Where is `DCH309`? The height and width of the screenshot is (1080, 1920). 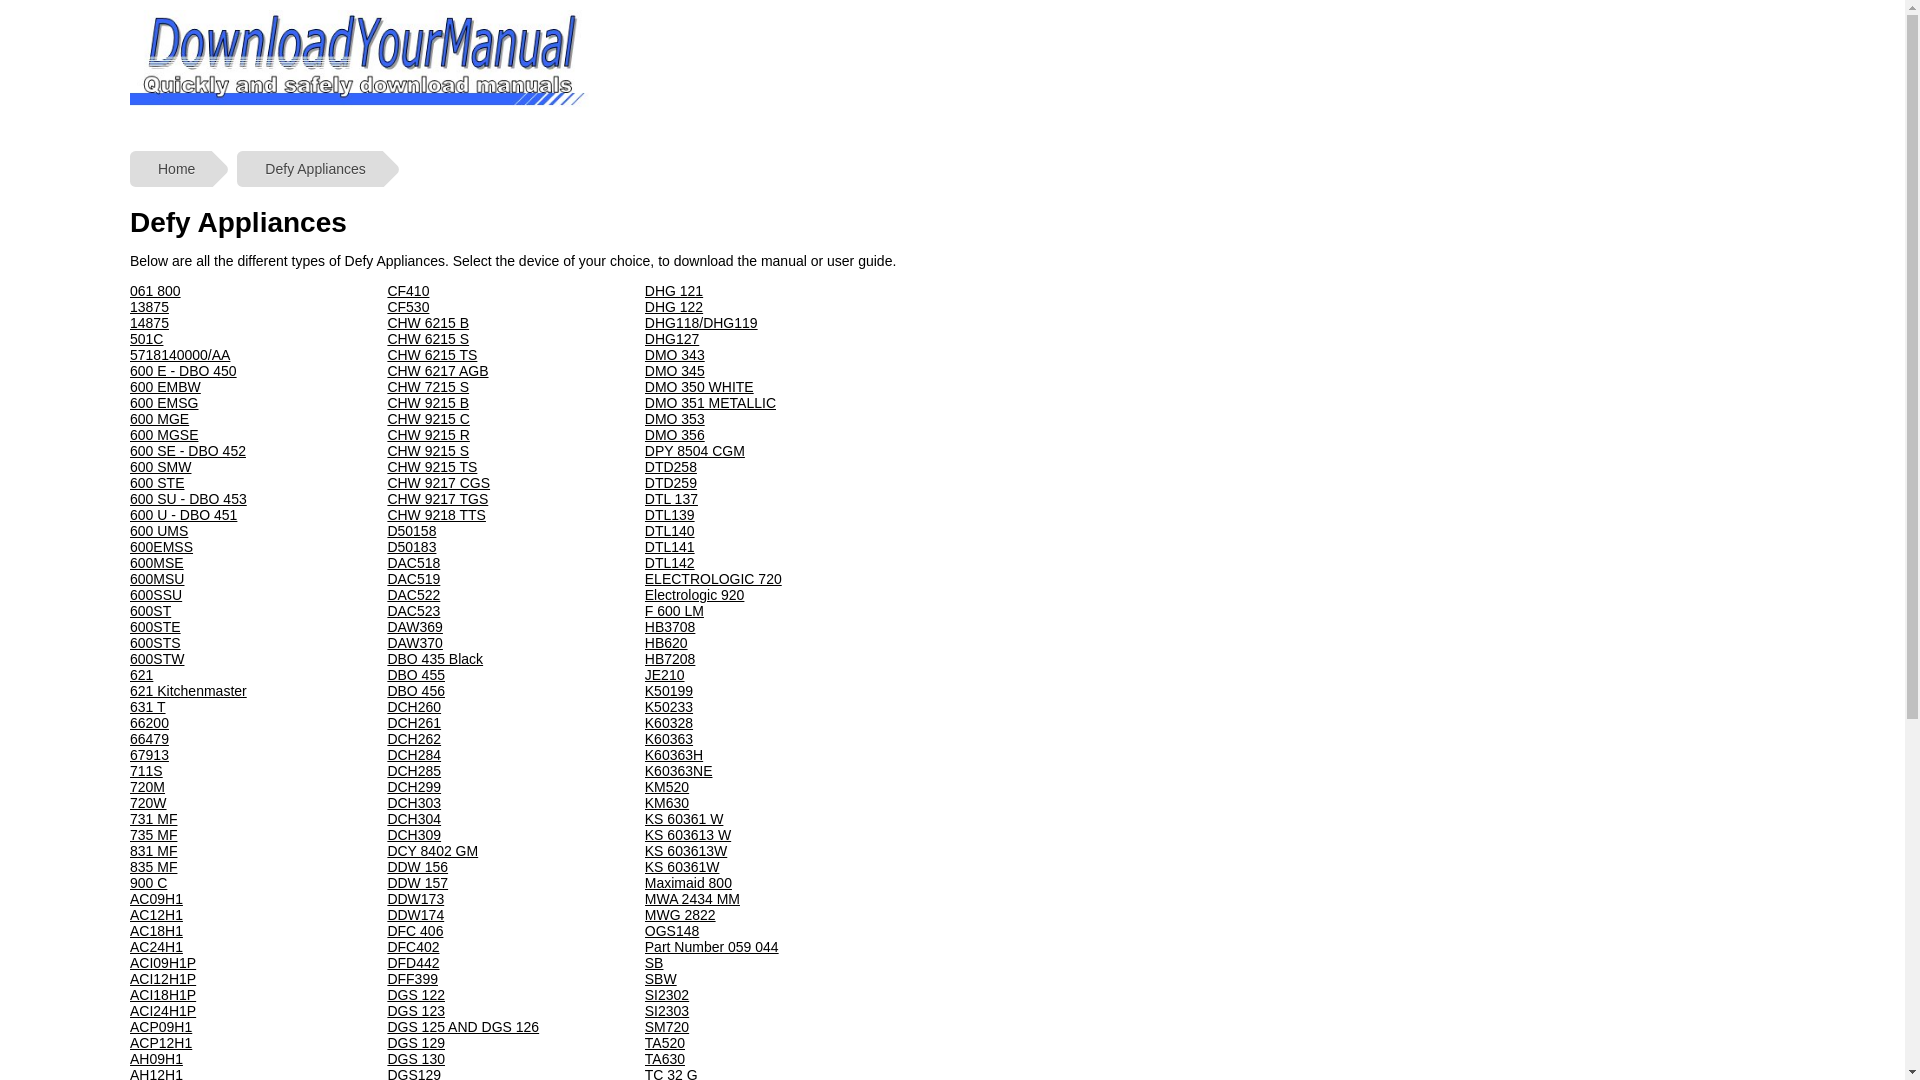 DCH309 is located at coordinates (414, 835).